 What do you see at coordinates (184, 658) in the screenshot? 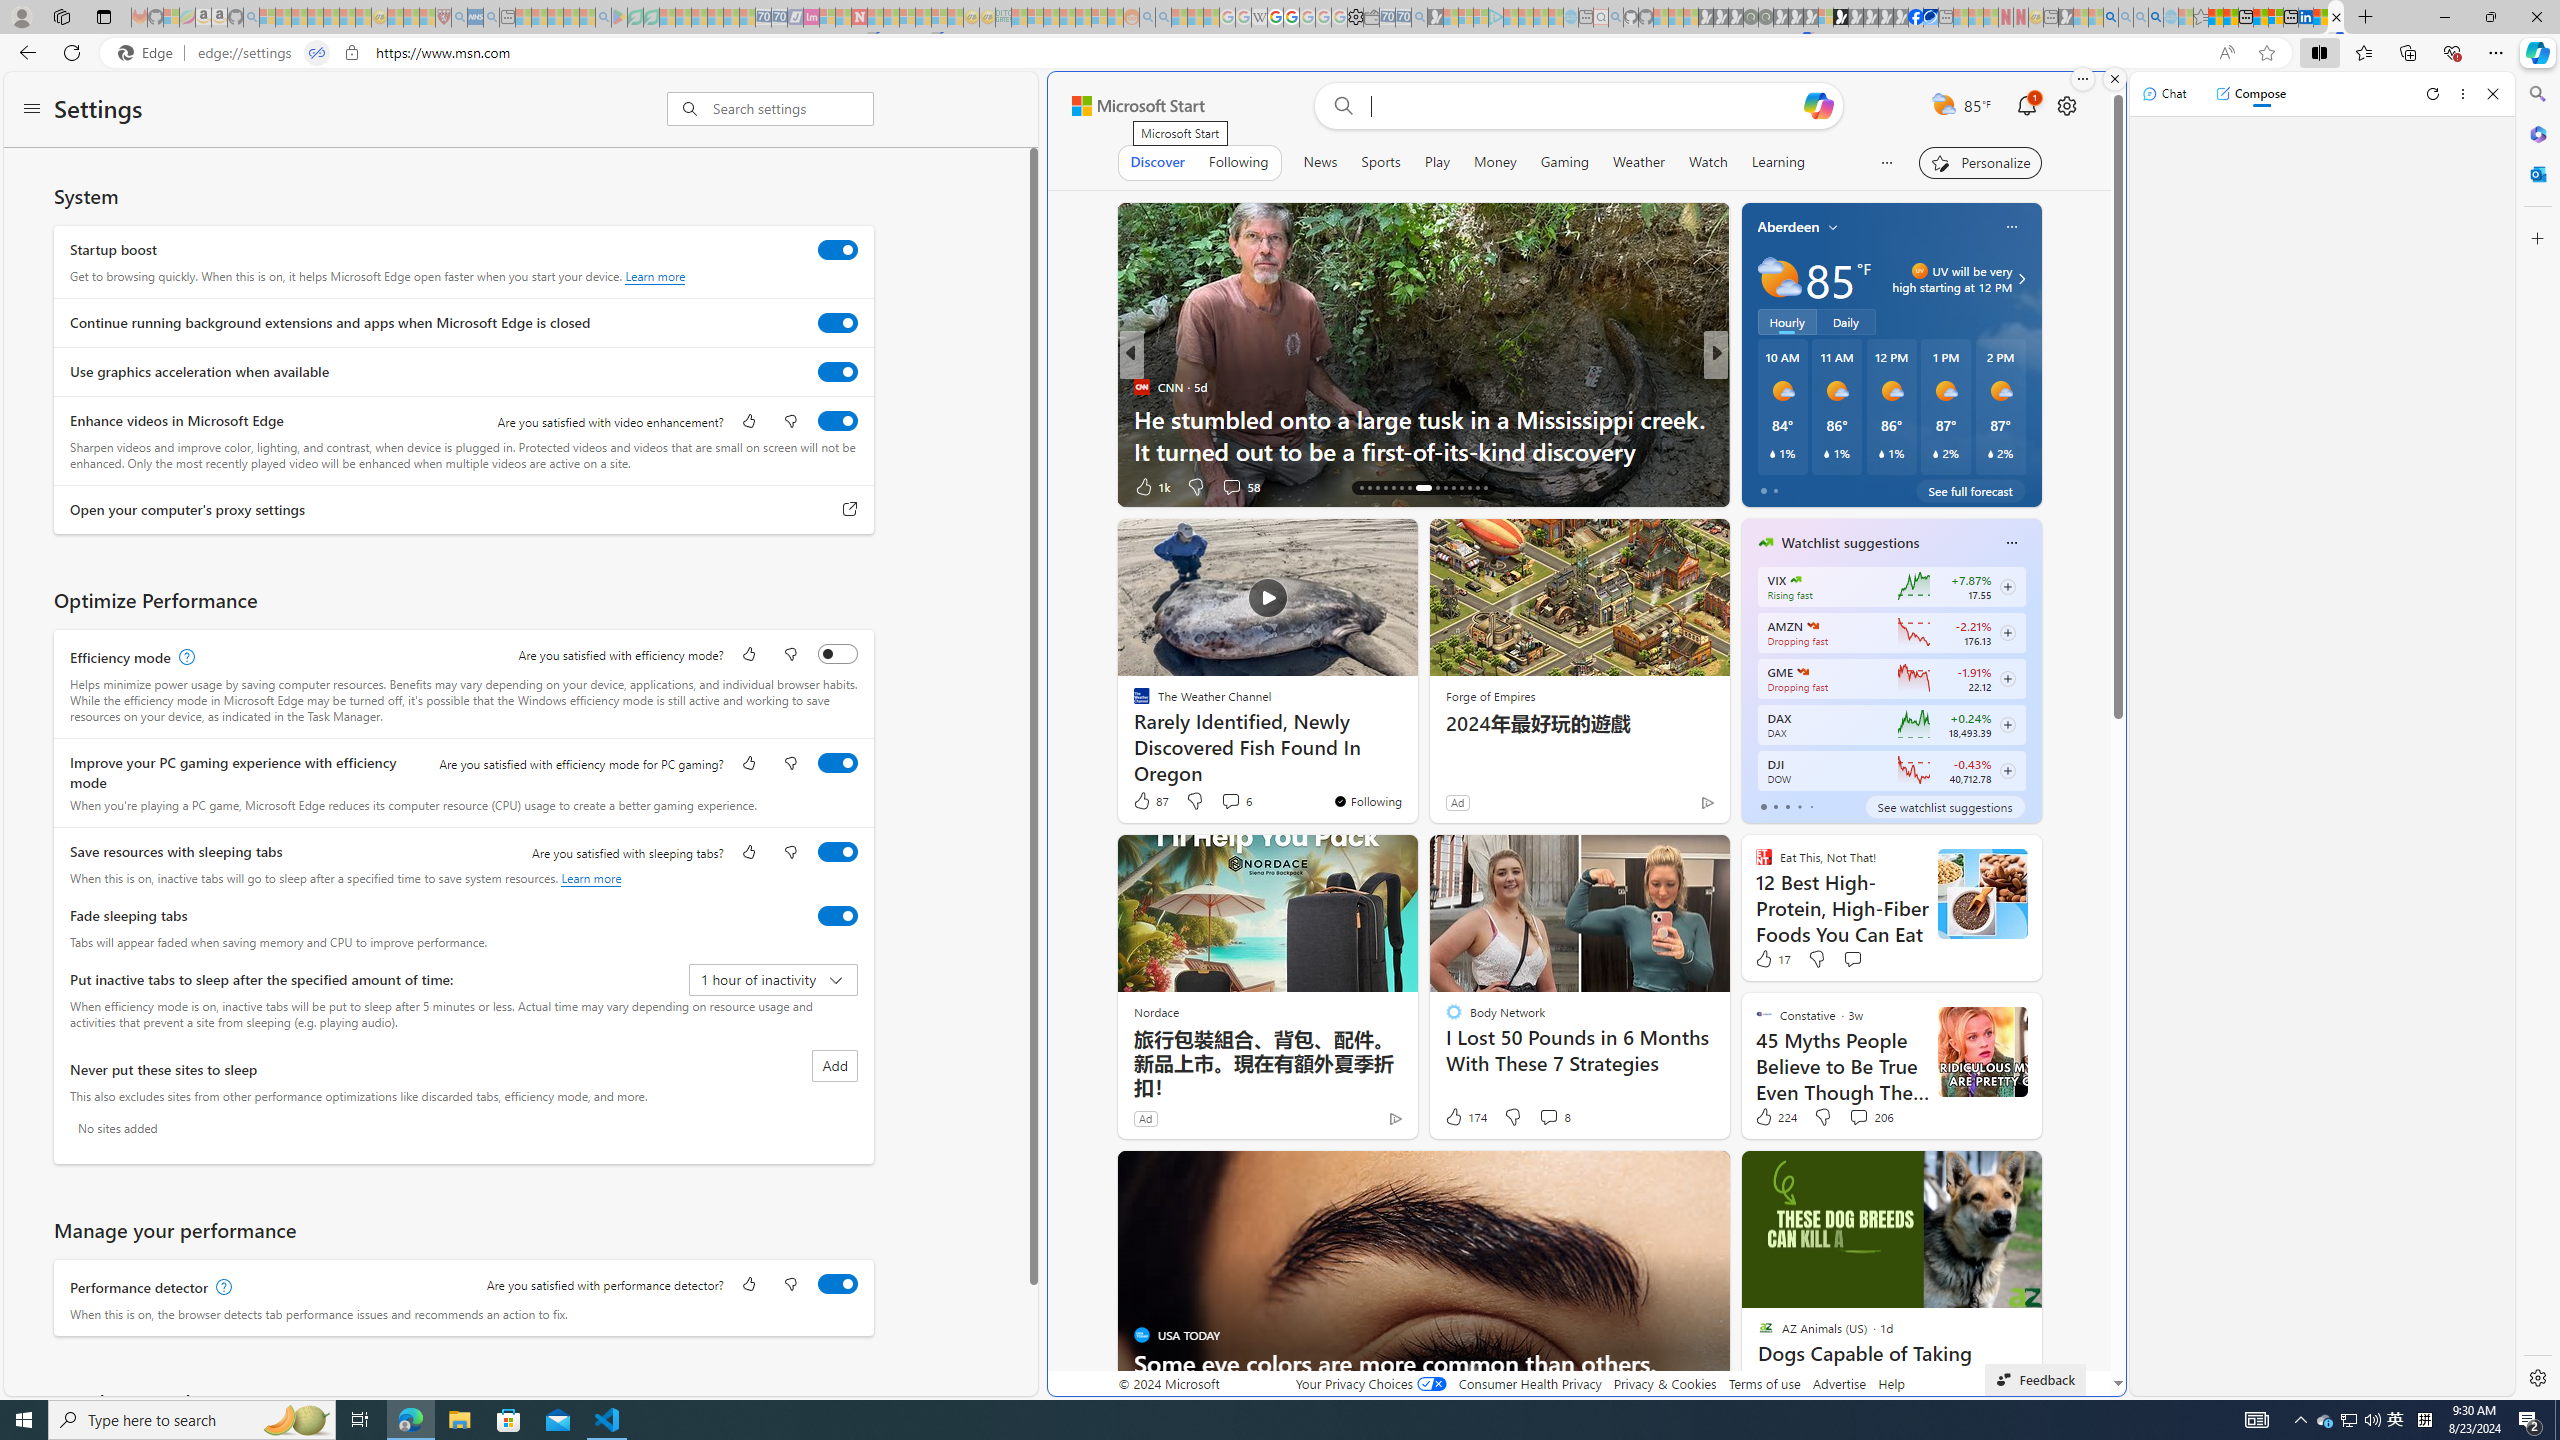
I see `Efficiency mode, learn more` at bounding box center [184, 658].